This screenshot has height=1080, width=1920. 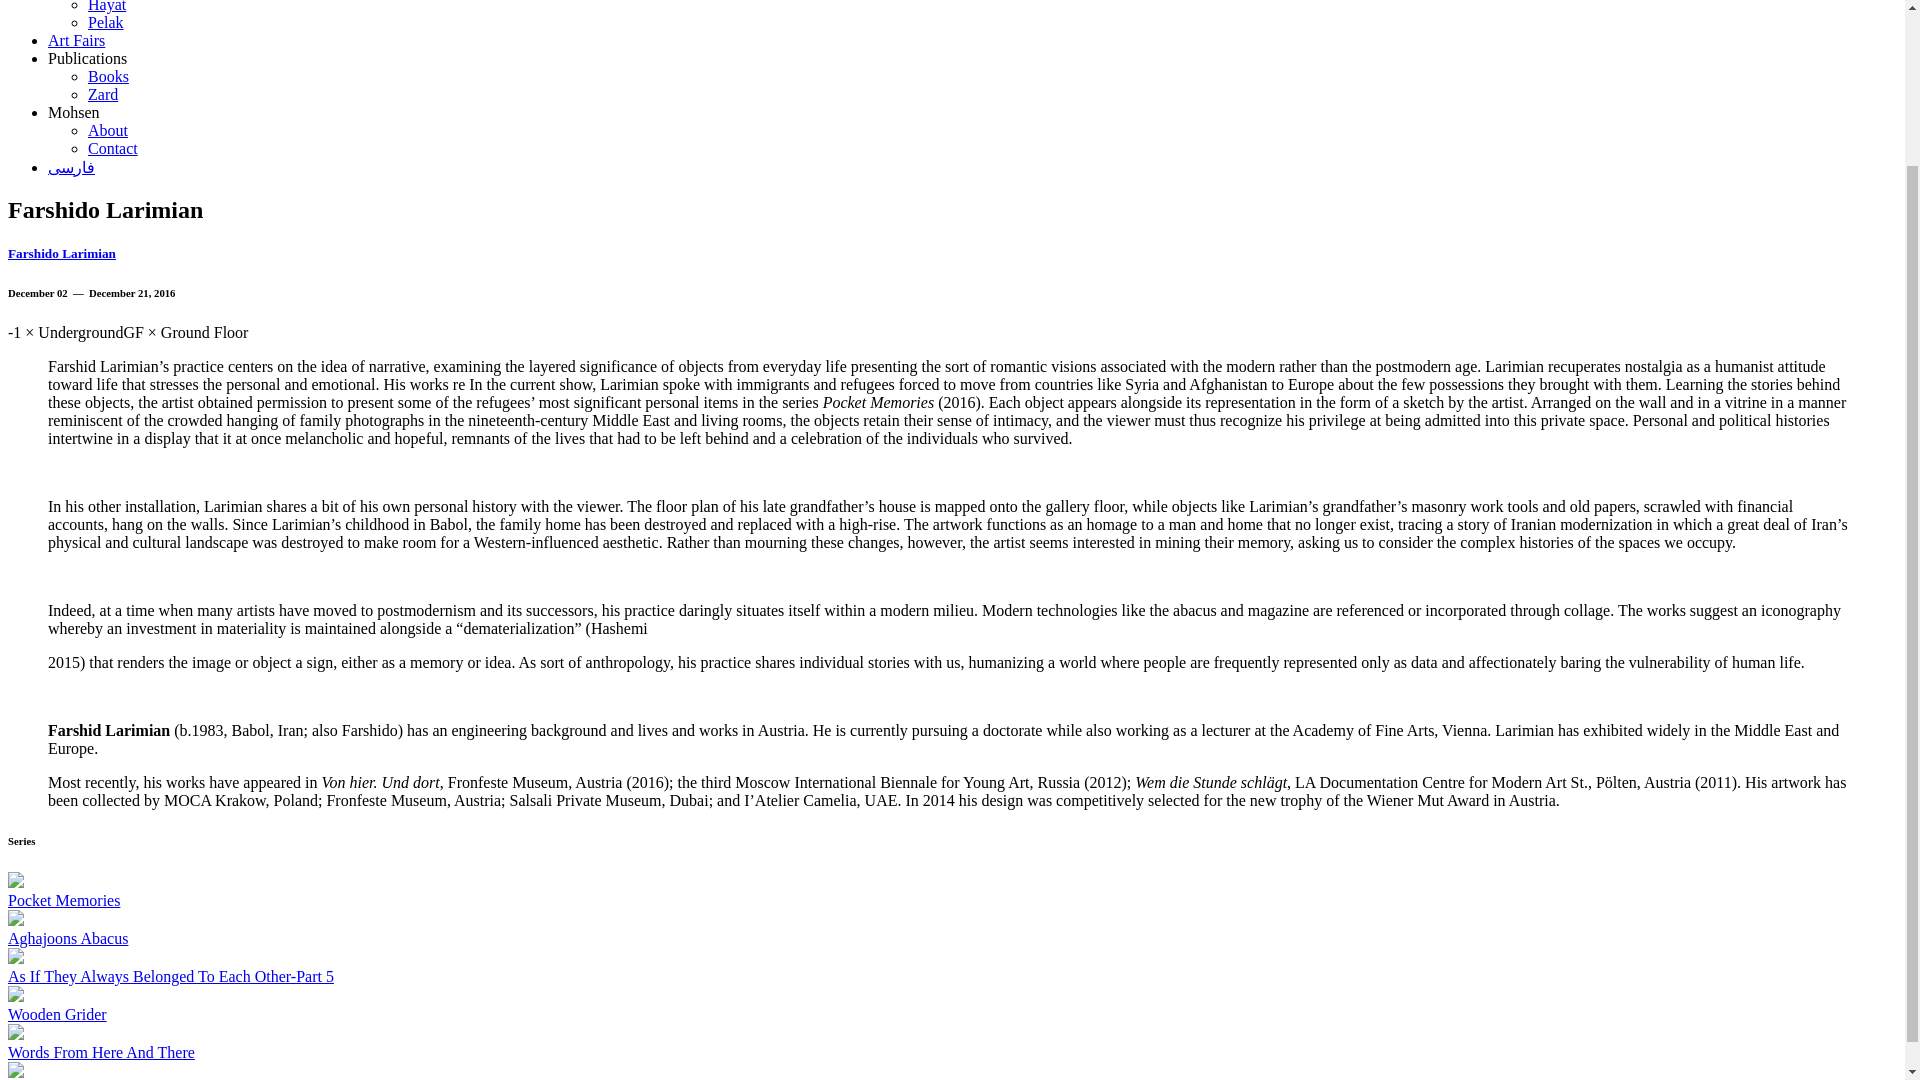 I want to click on Mohsen, so click(x=74, y=112).